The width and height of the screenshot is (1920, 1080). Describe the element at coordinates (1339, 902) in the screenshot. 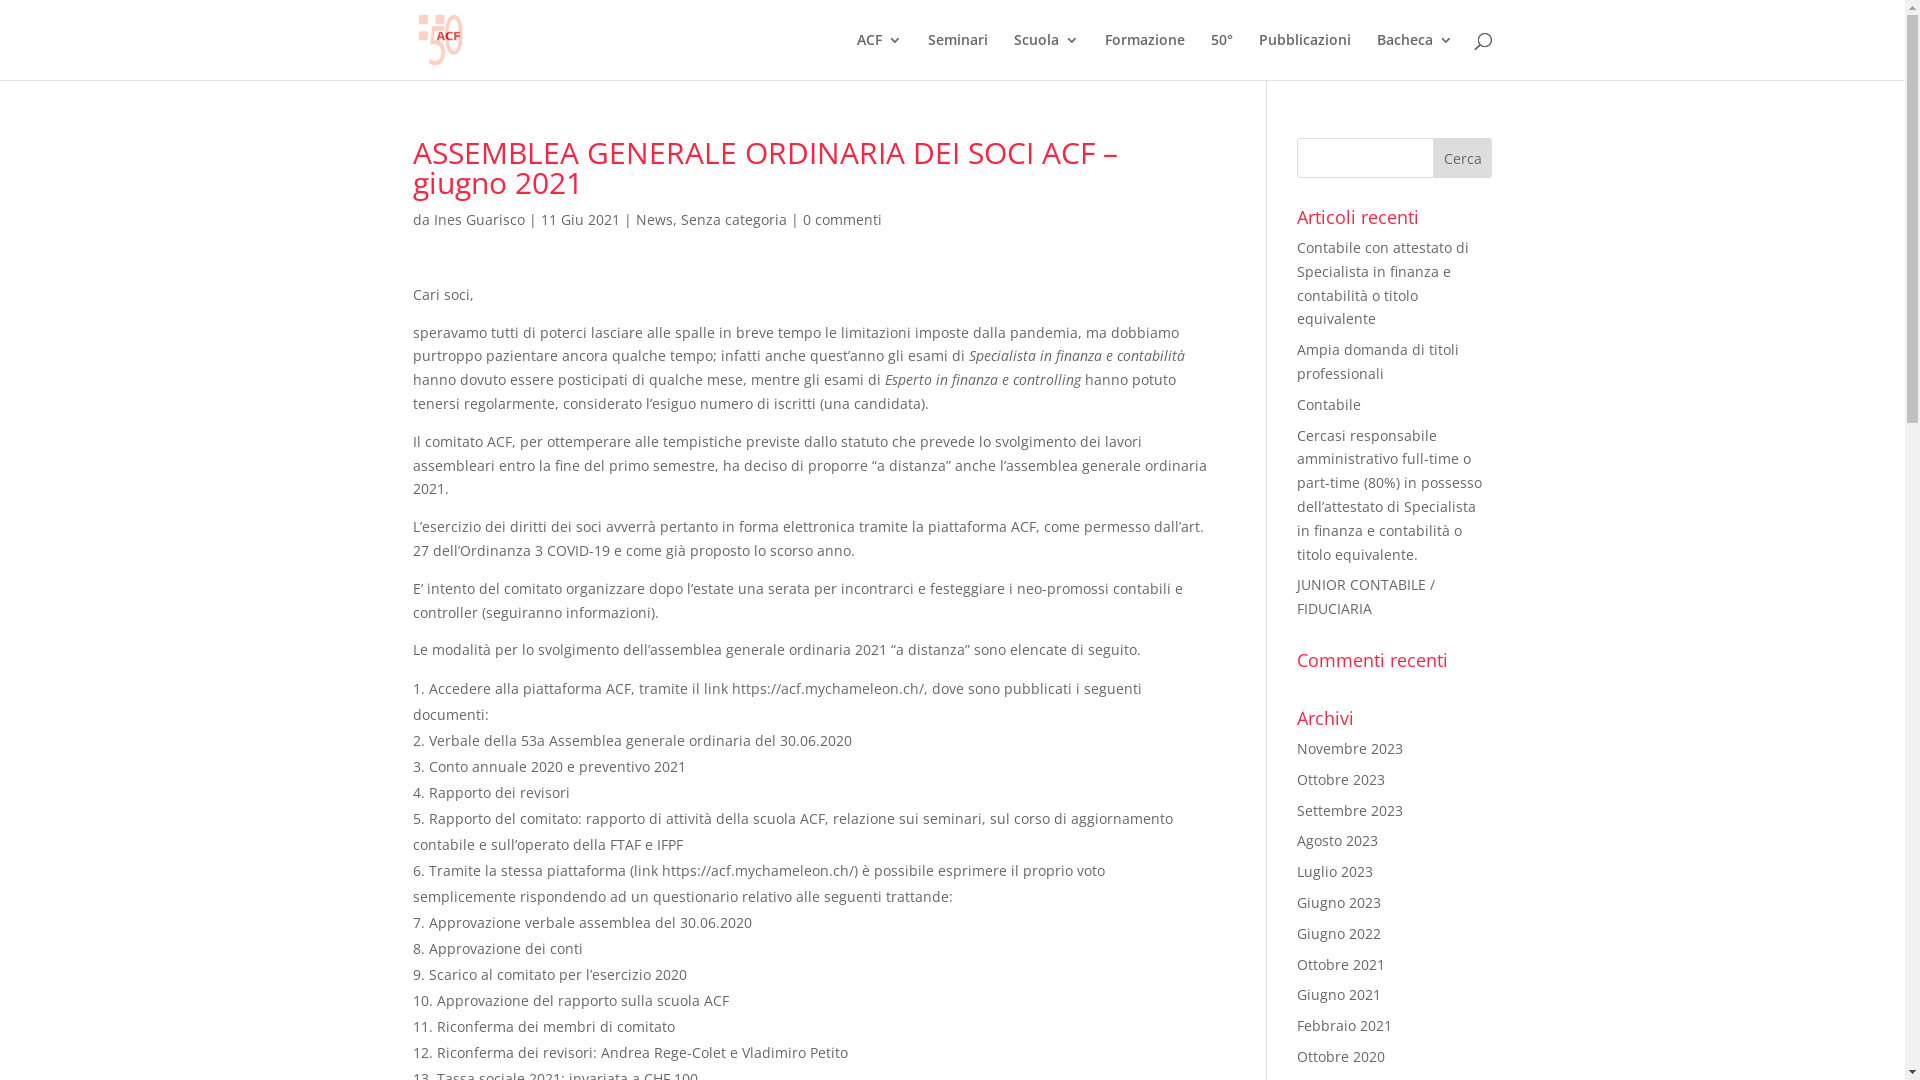

I see `Giugno 2023` at that location.